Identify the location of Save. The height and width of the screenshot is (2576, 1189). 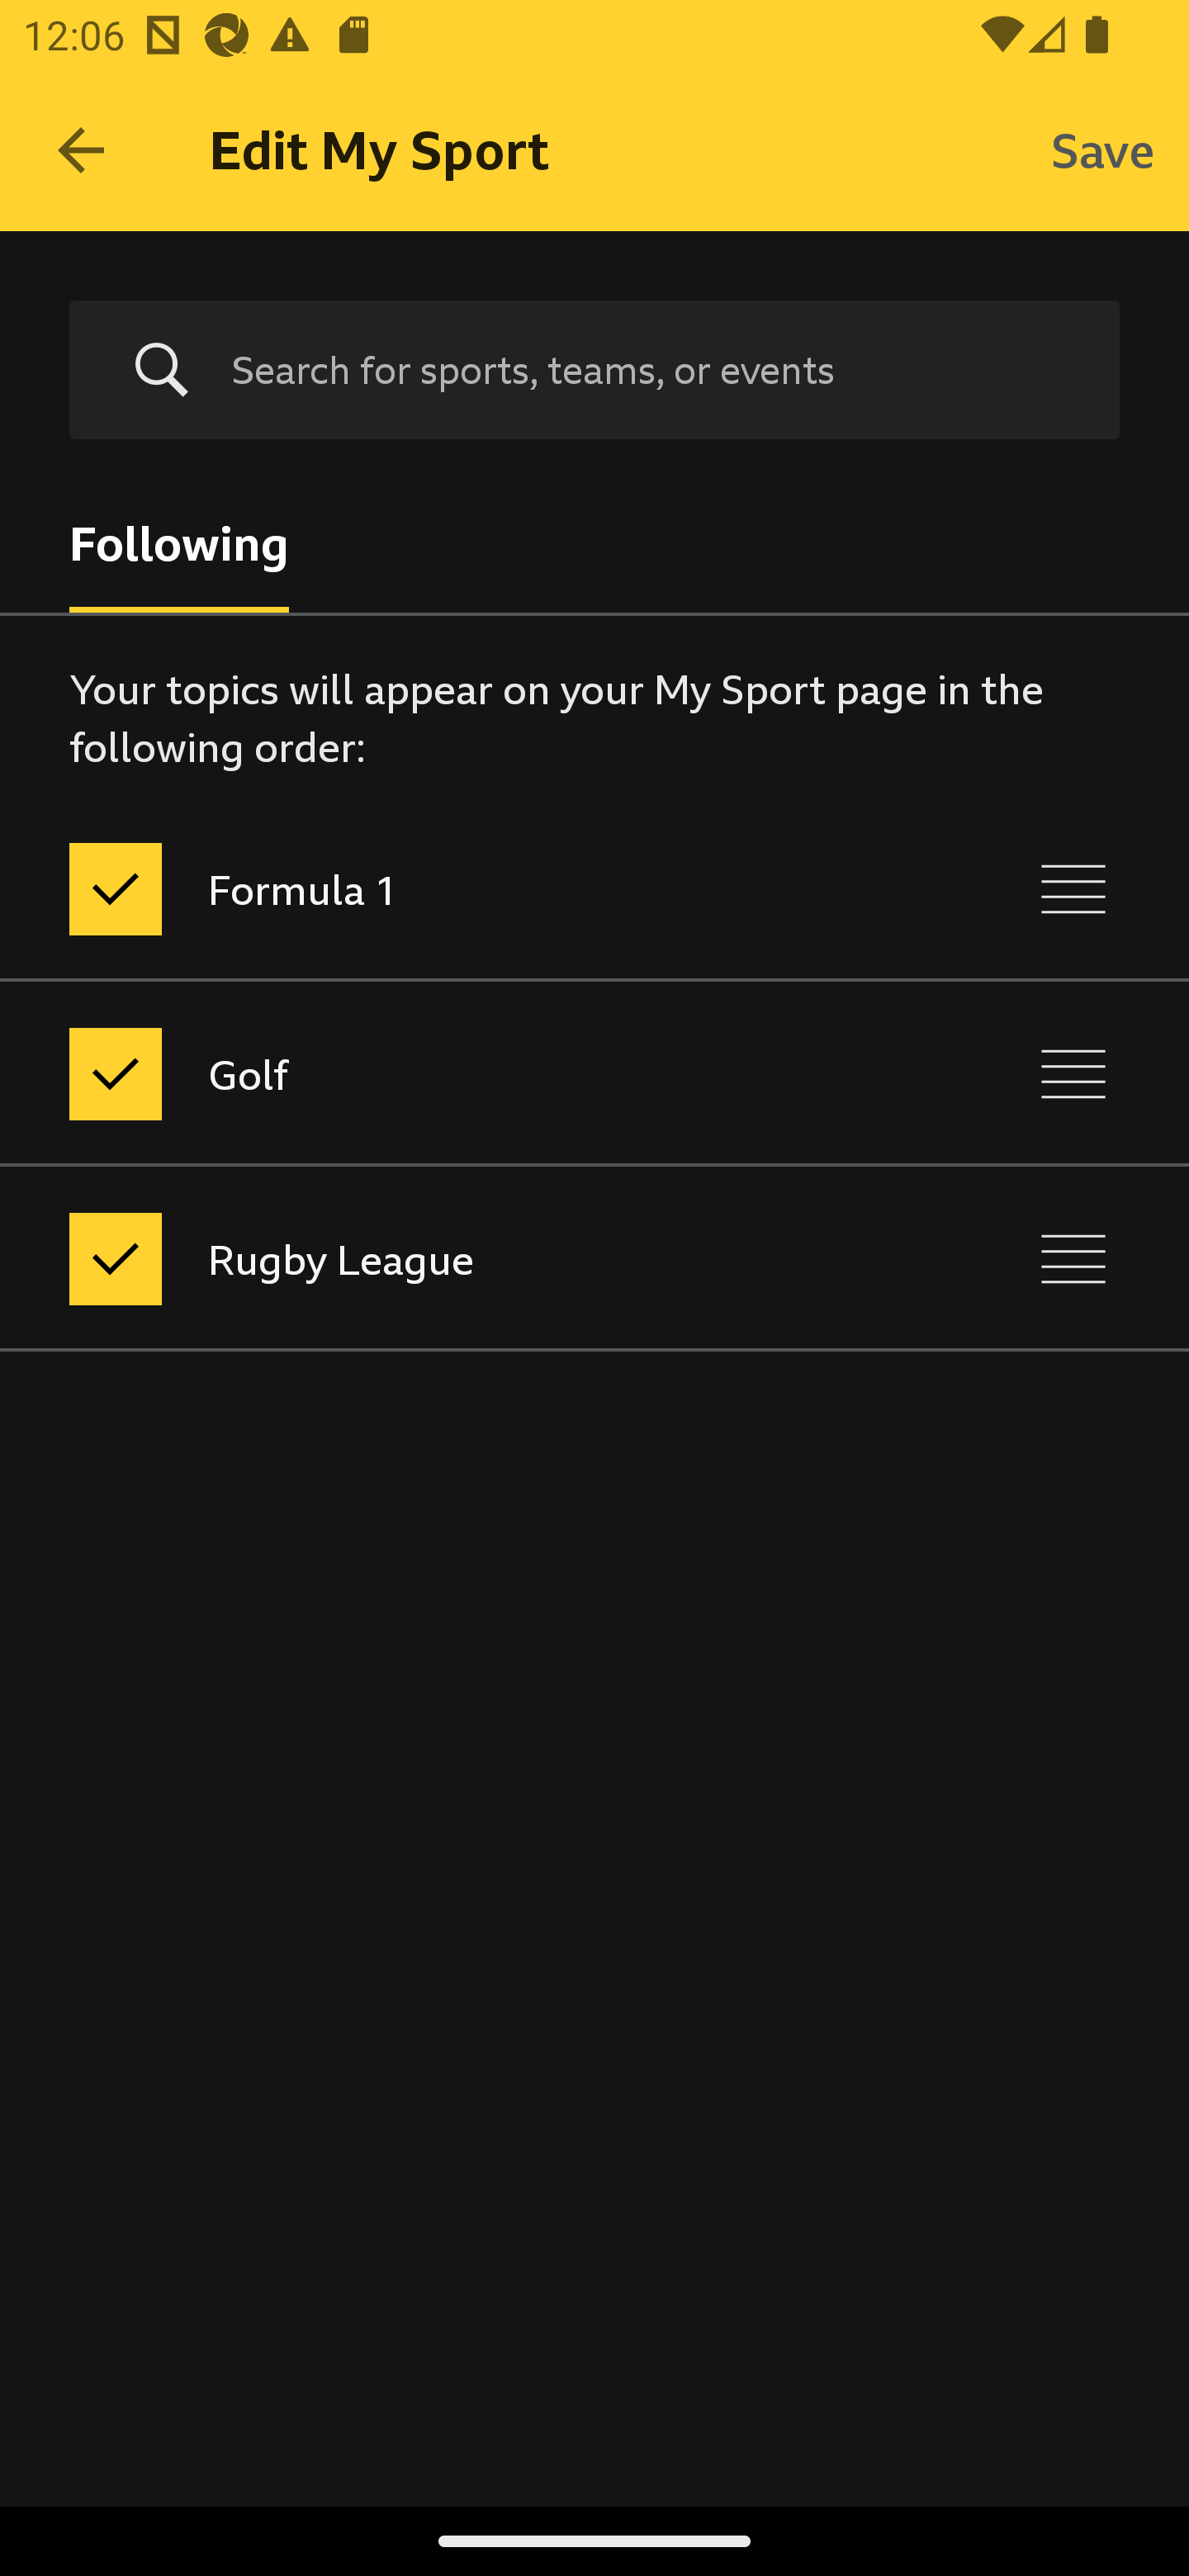
(1103, 149).